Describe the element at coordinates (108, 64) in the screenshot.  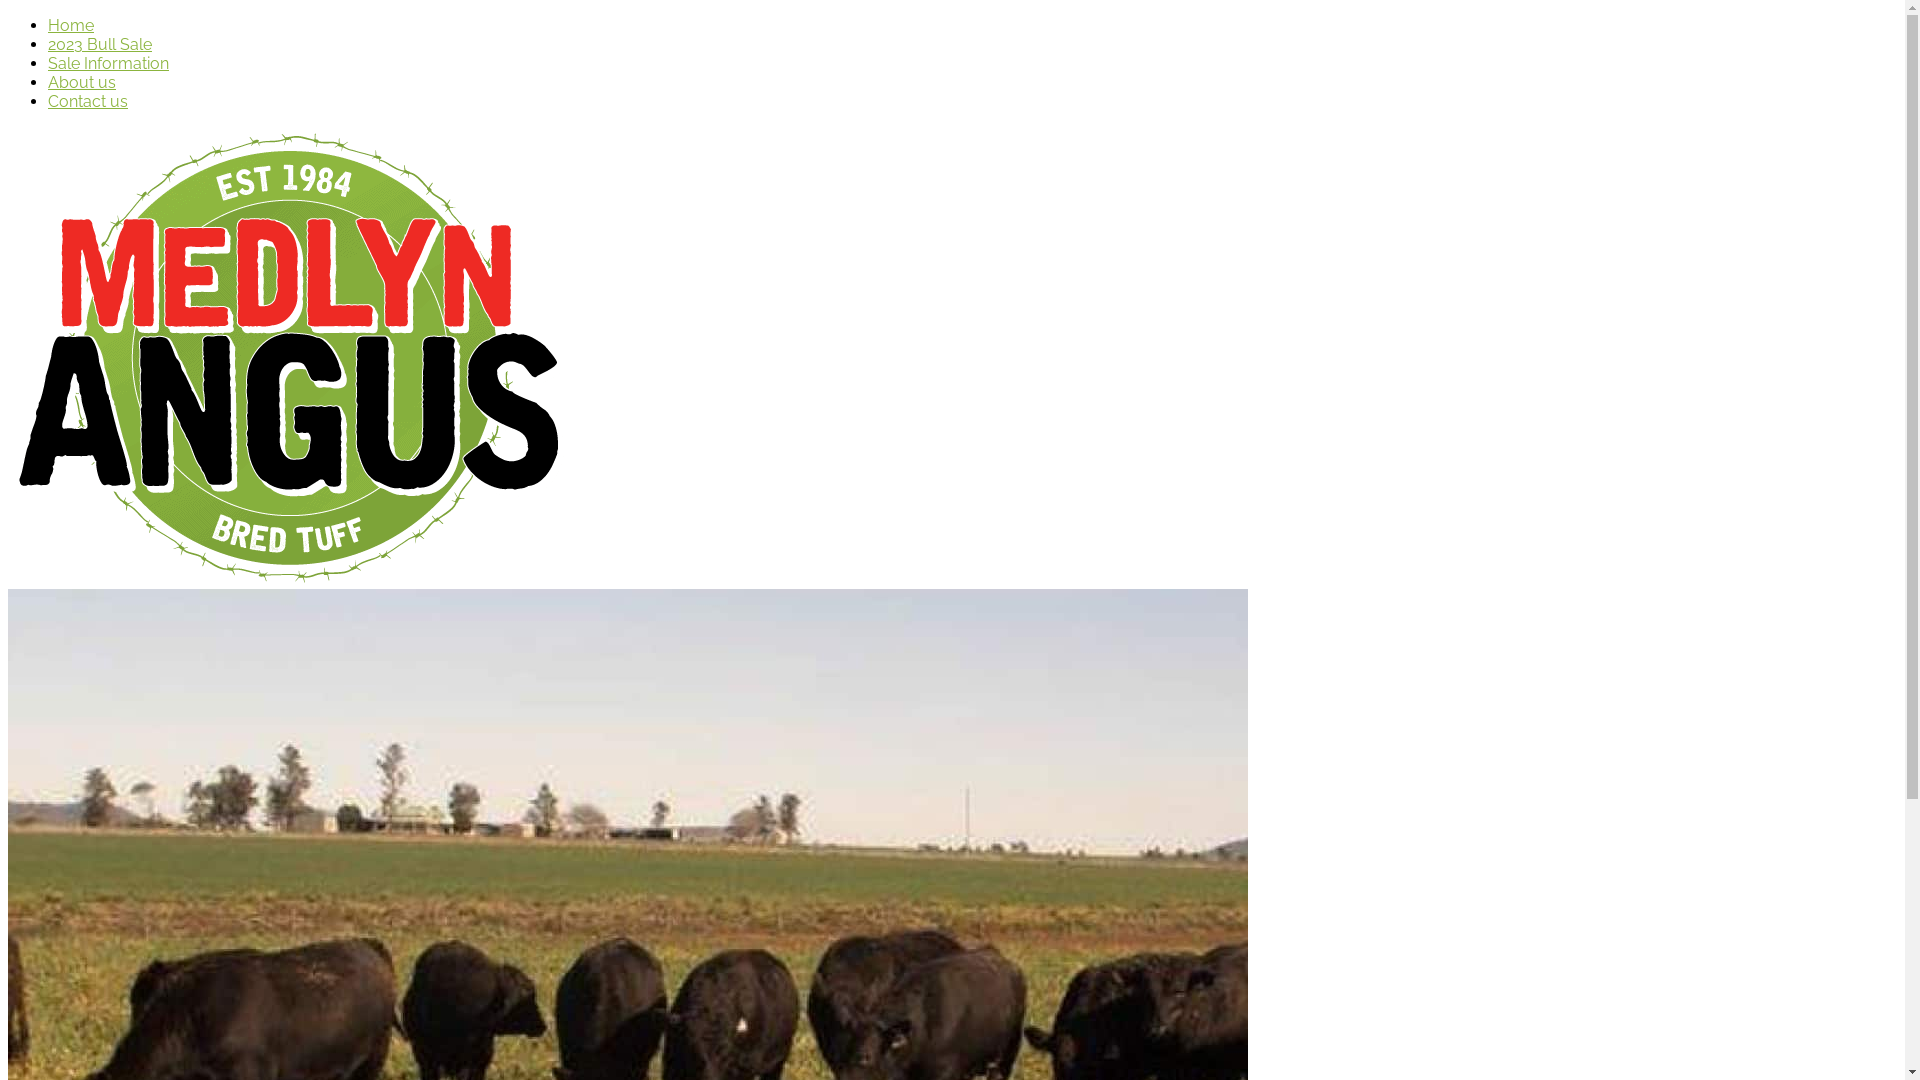
I see `Sale Information` at that location.